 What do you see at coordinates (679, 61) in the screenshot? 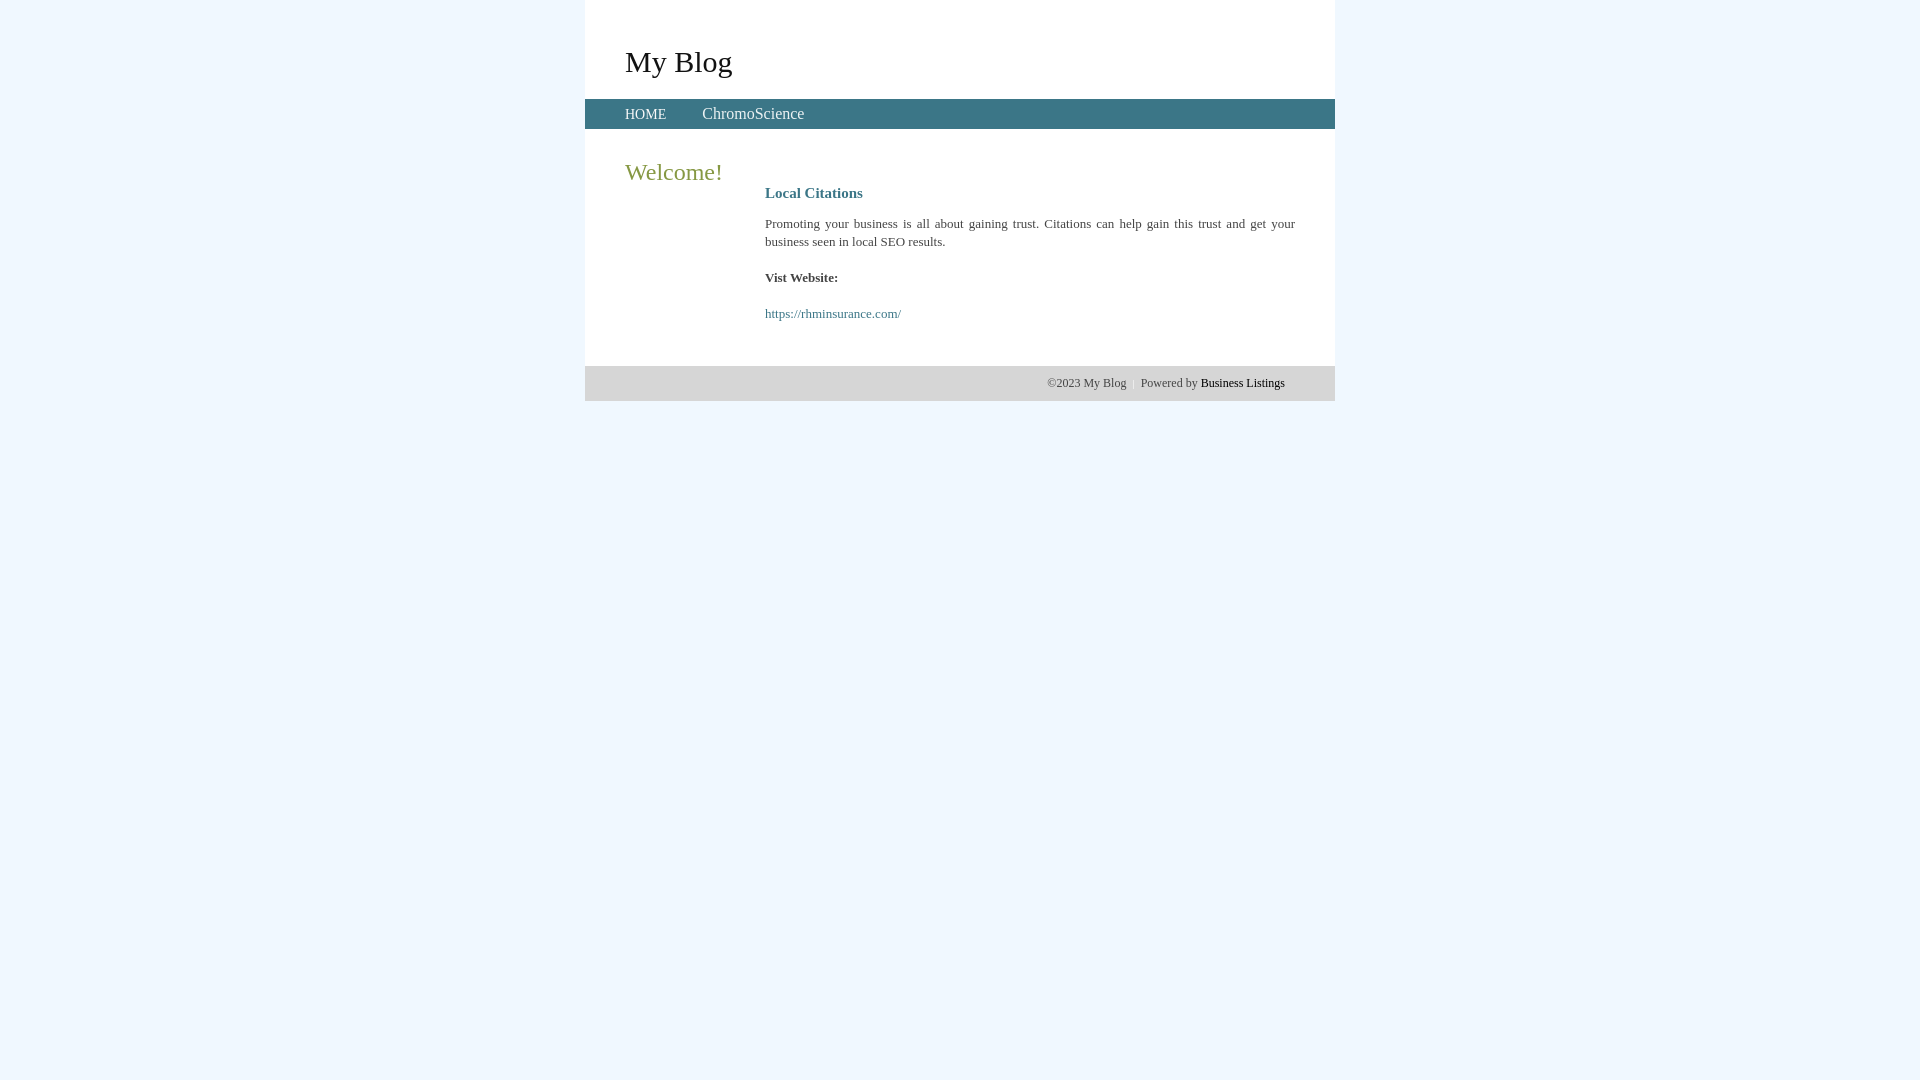
I see `My Blog` at bounding box center [679, 61].